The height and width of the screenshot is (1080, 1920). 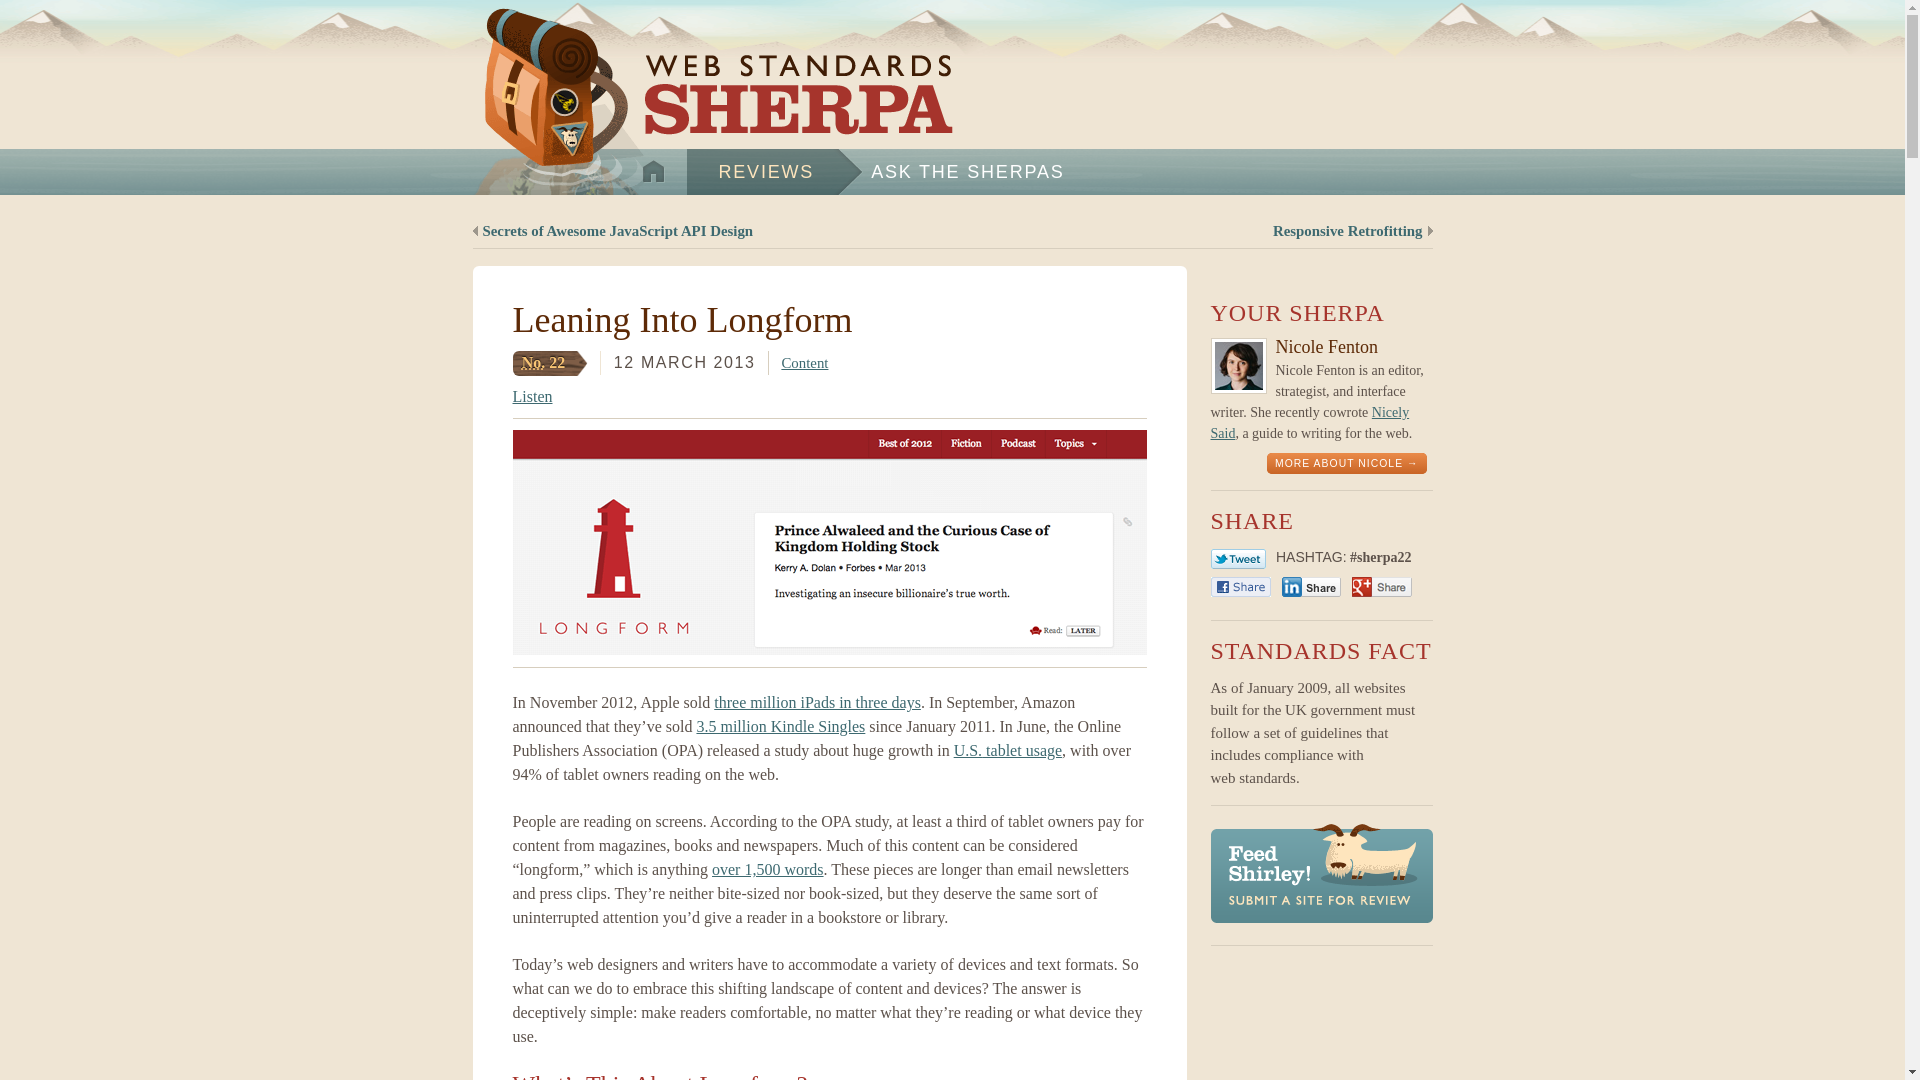 What do you see at coordinates (768, 869) in the screenshot?
I see `over 1,500 words` at bounding box center [768, 869].